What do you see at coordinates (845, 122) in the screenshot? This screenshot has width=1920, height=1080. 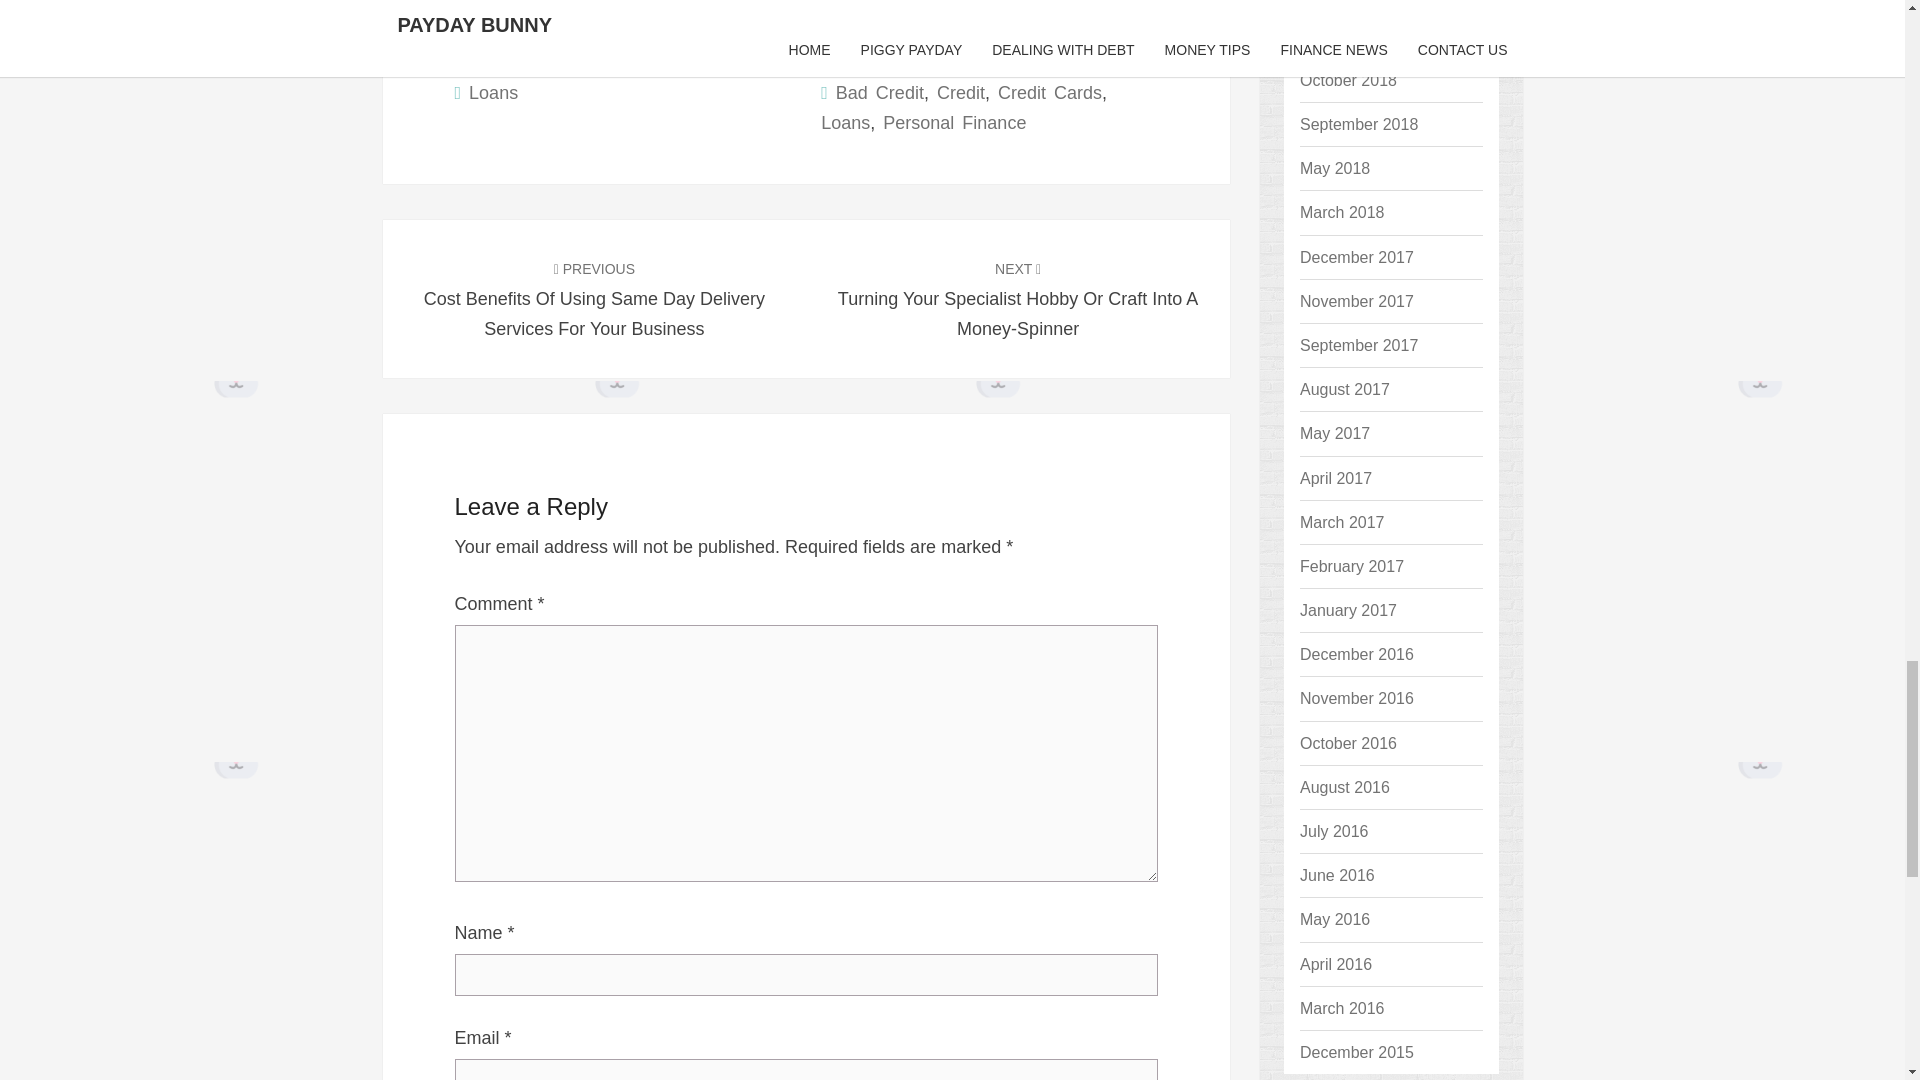 I see `Loans` at bounding box center [845, 122].